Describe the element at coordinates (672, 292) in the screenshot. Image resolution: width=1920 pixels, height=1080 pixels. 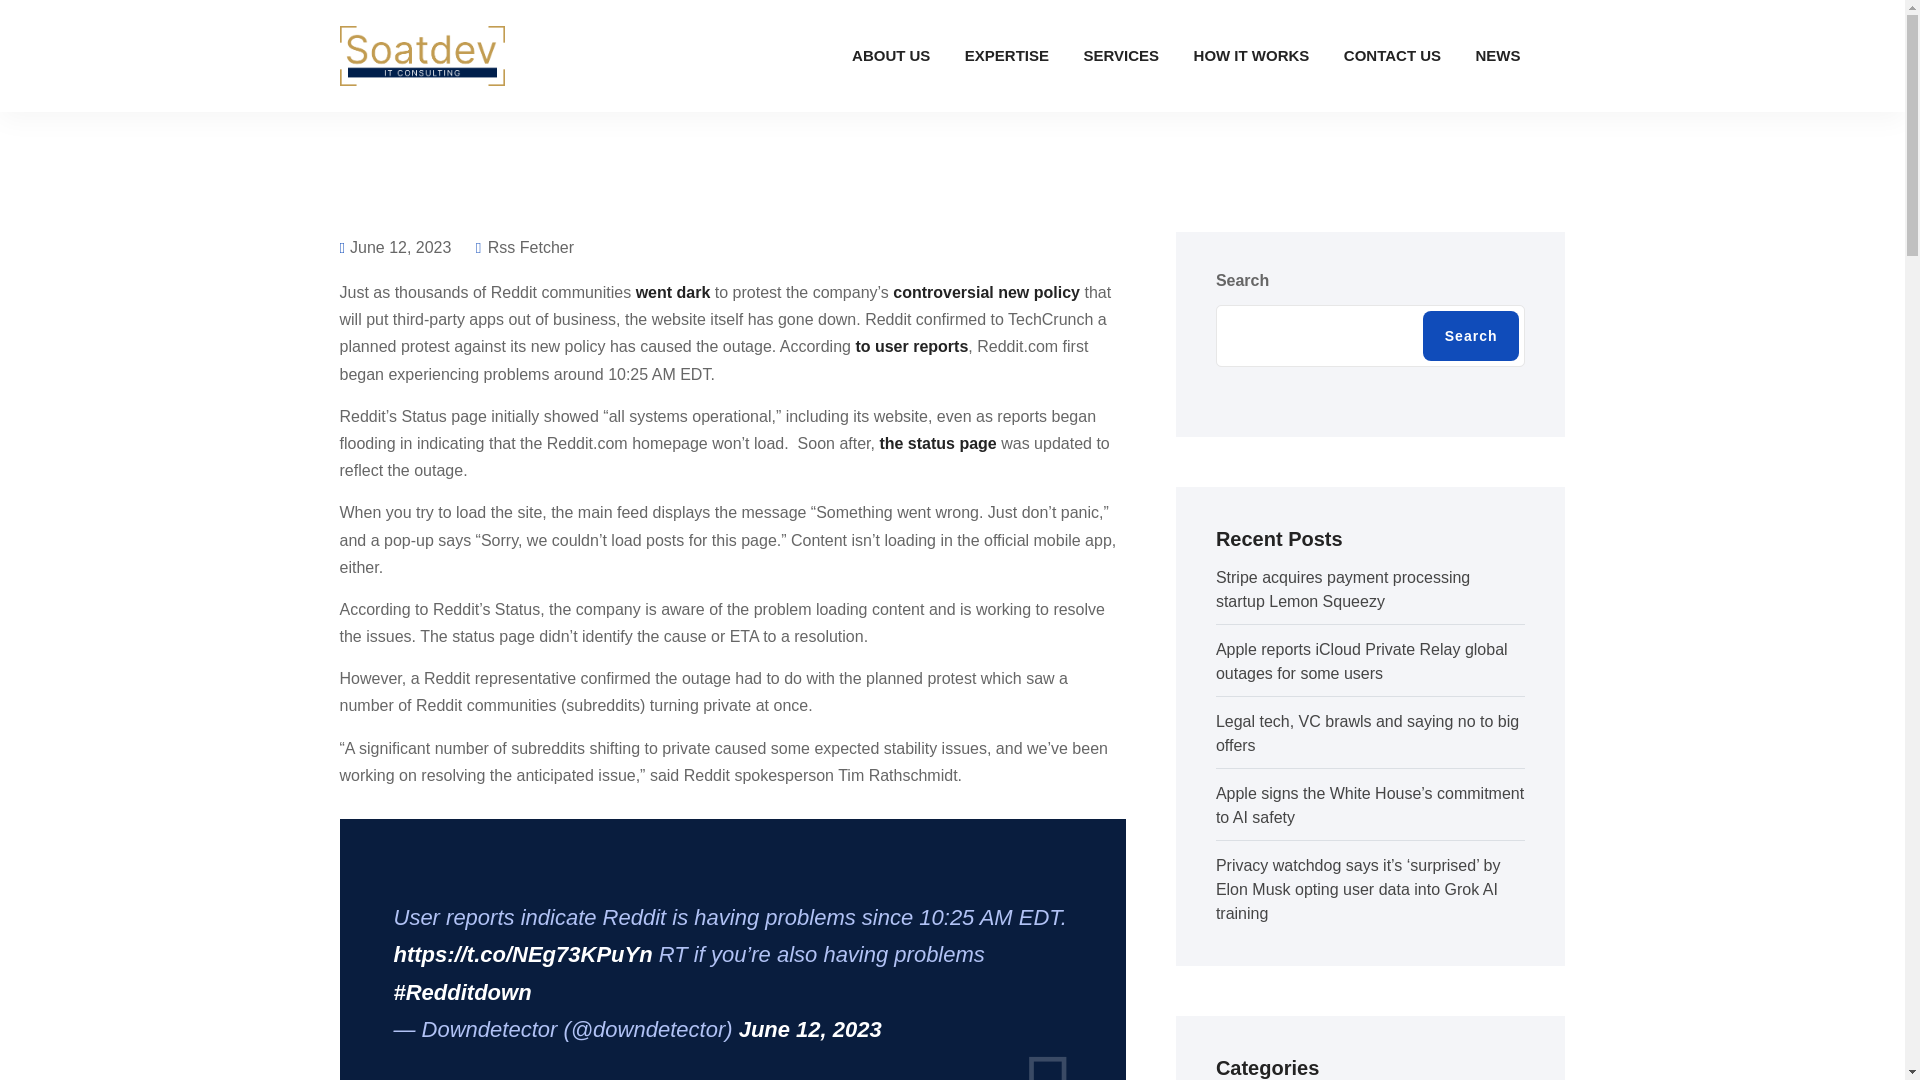
I see `went dark` at that location.